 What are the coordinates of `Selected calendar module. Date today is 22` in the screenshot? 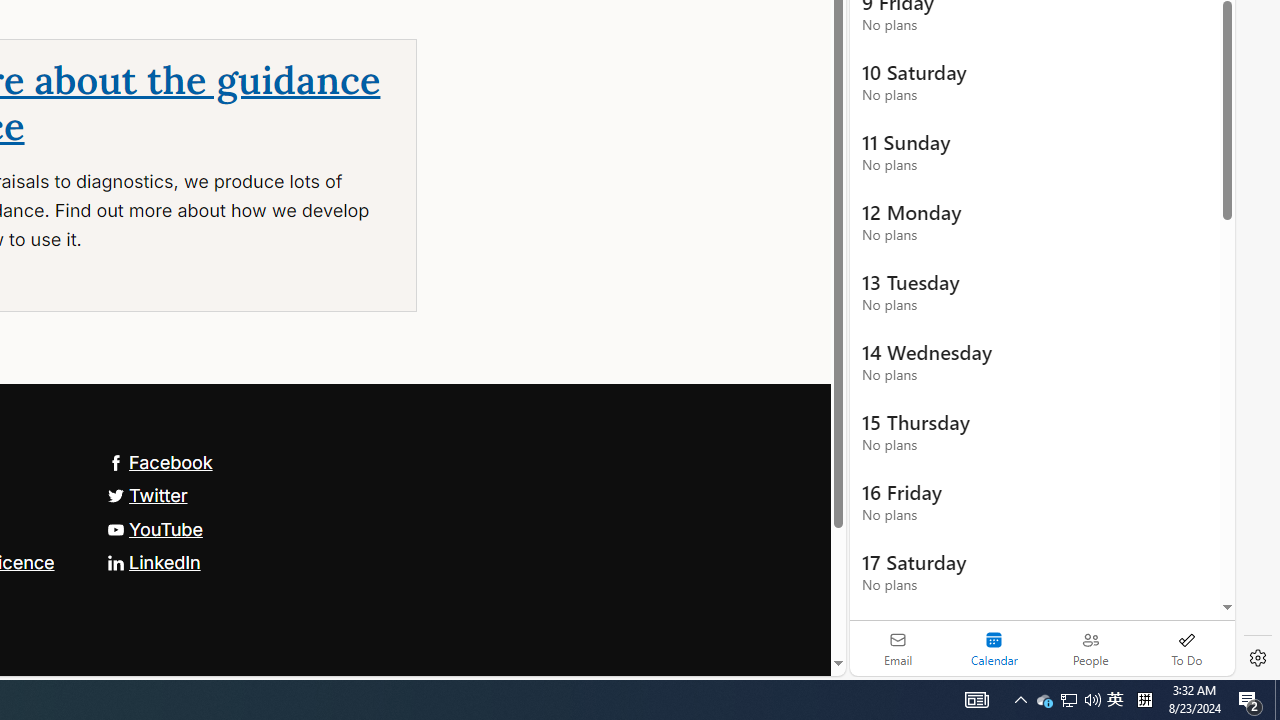 It's located at (994, 648).